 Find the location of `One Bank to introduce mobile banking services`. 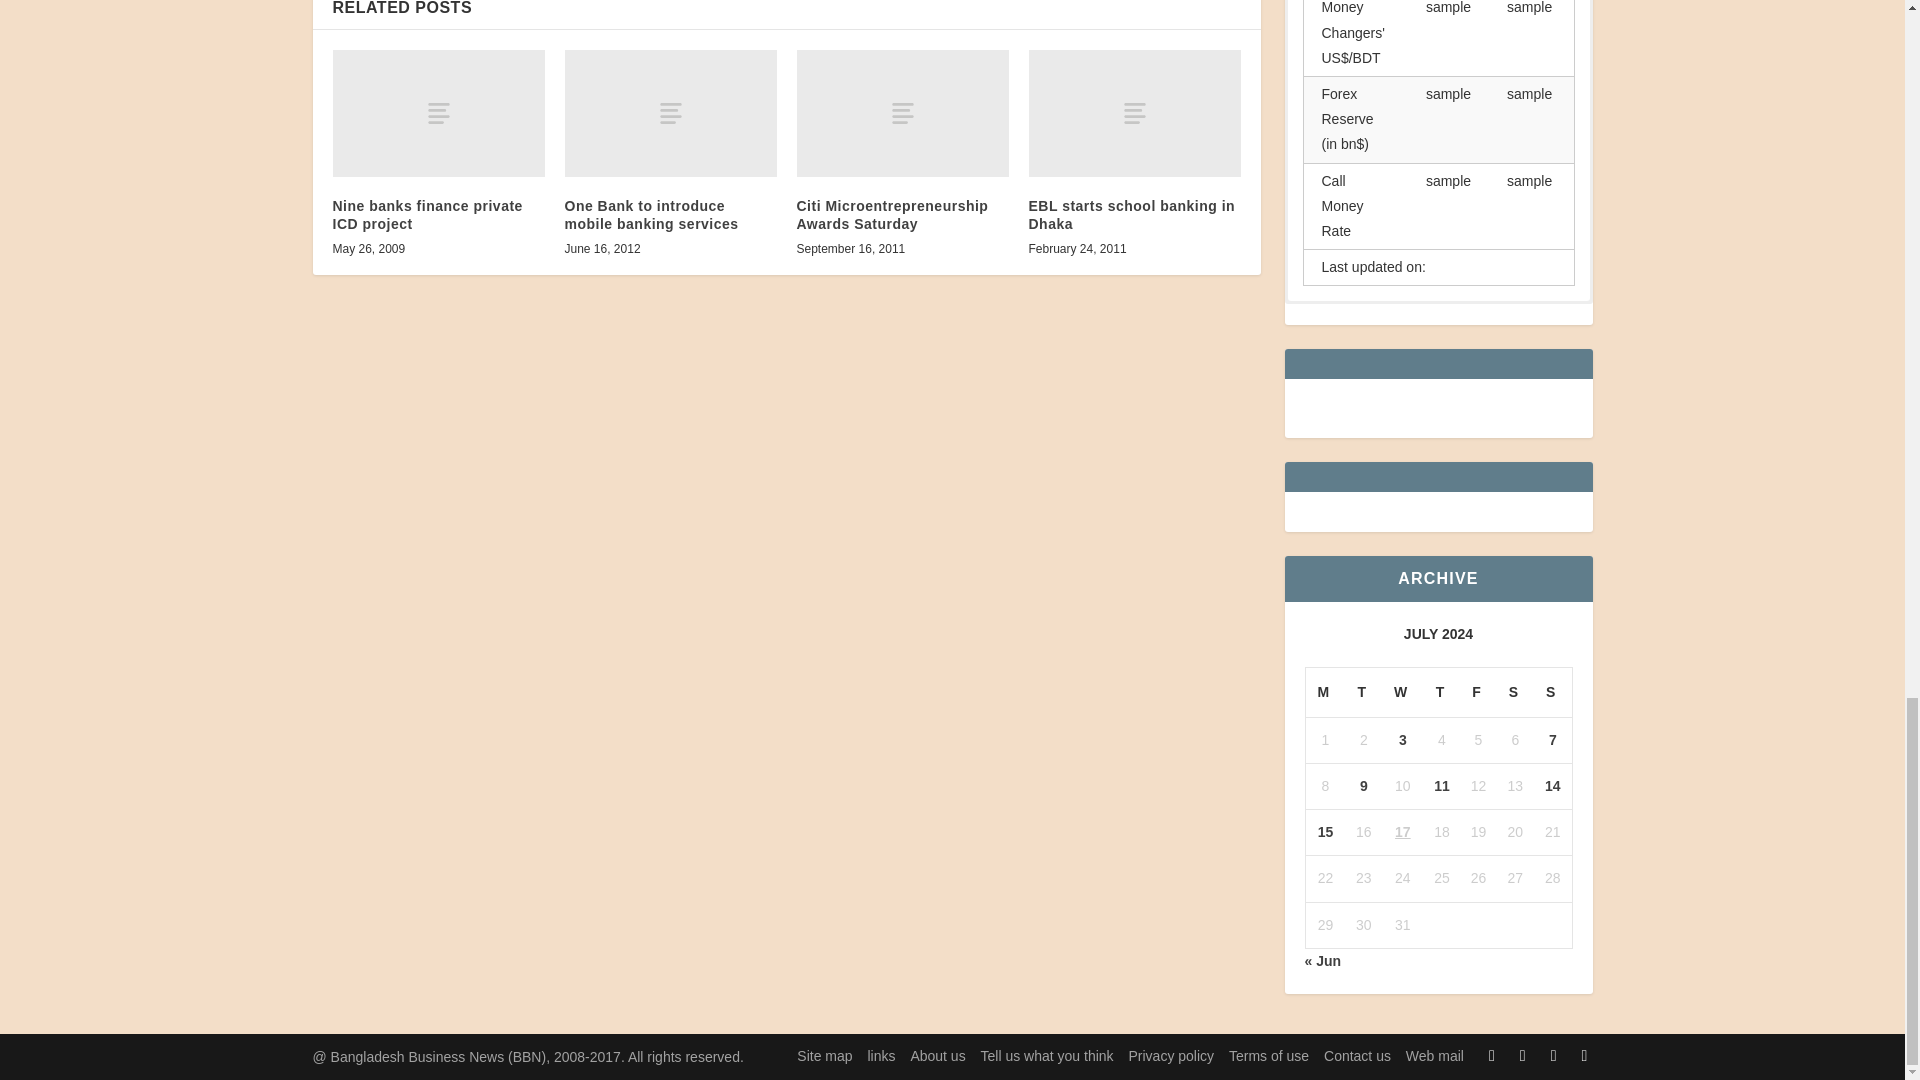

One Bank to introduce mobile banking services is located at coordinates (670, 113).